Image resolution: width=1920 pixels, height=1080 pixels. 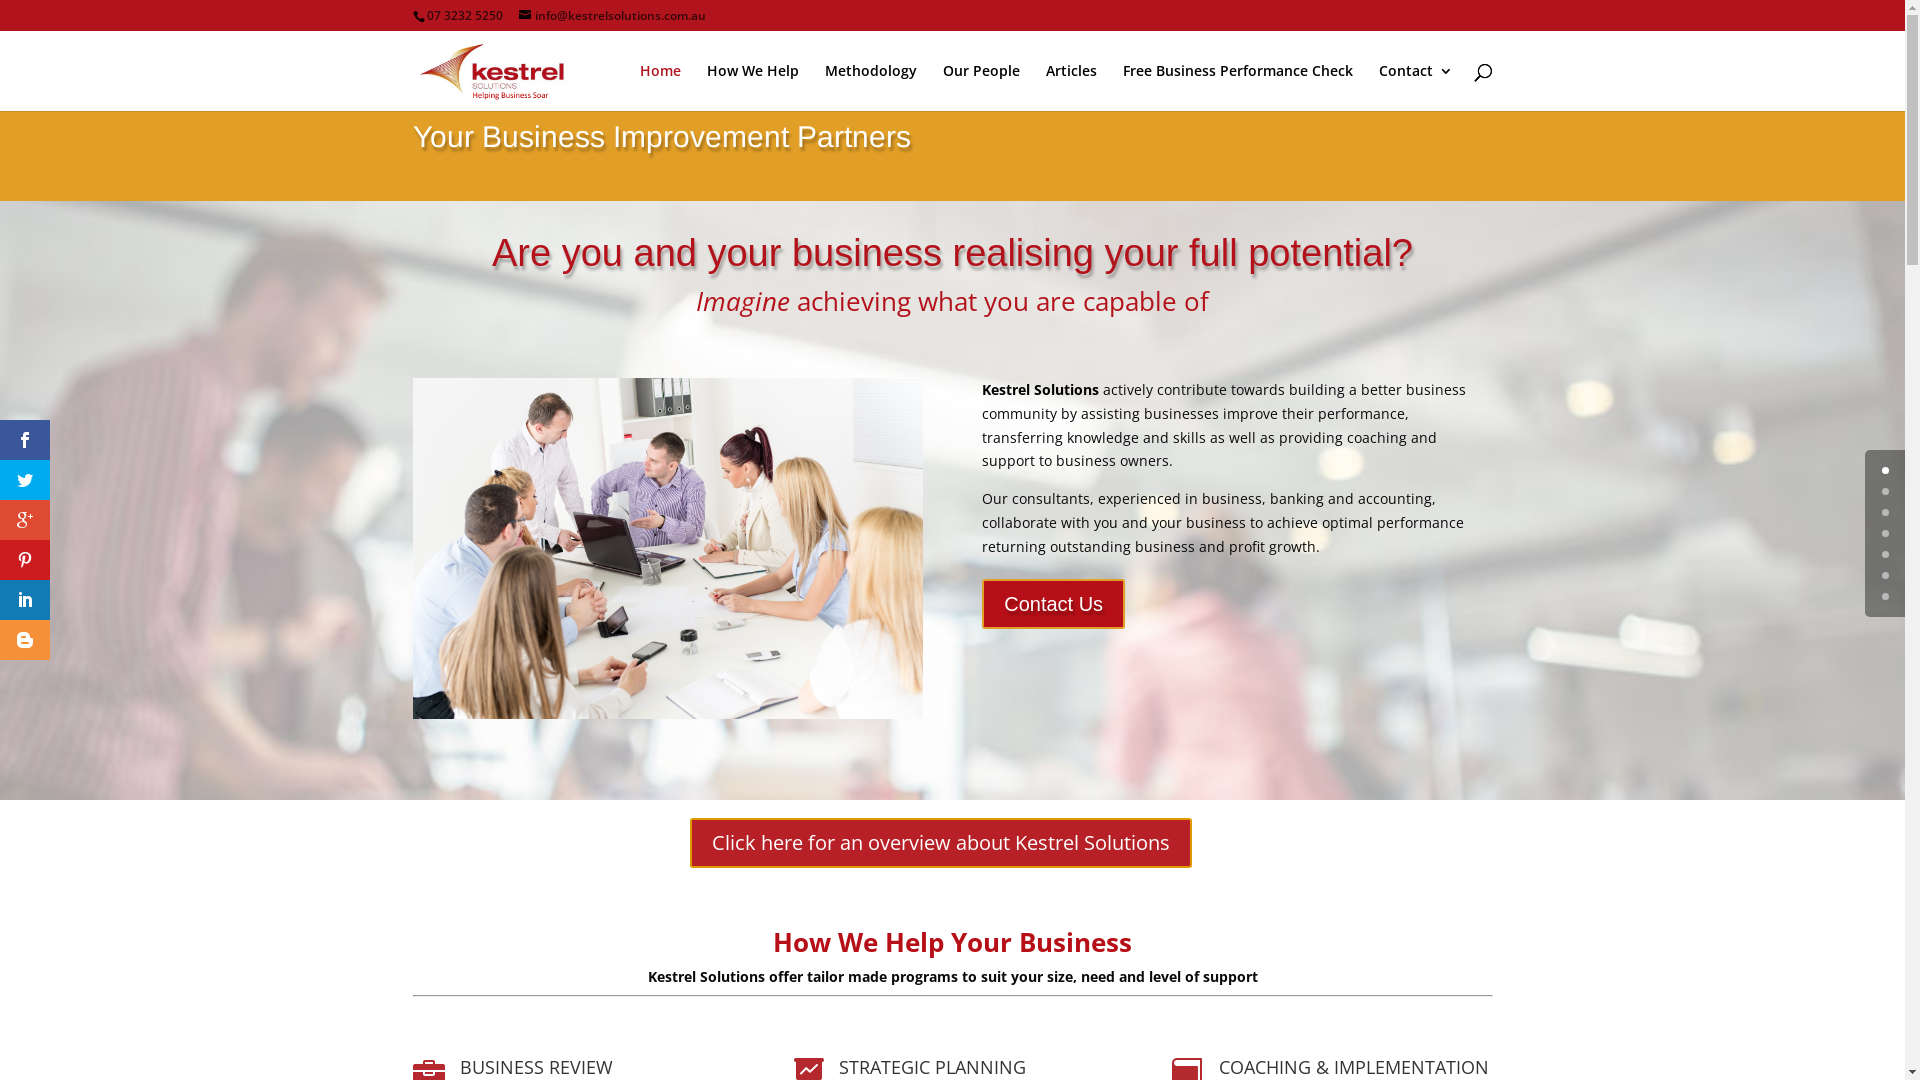 I want to click on Free Business Performance Check, so click(x=1237, y=88).